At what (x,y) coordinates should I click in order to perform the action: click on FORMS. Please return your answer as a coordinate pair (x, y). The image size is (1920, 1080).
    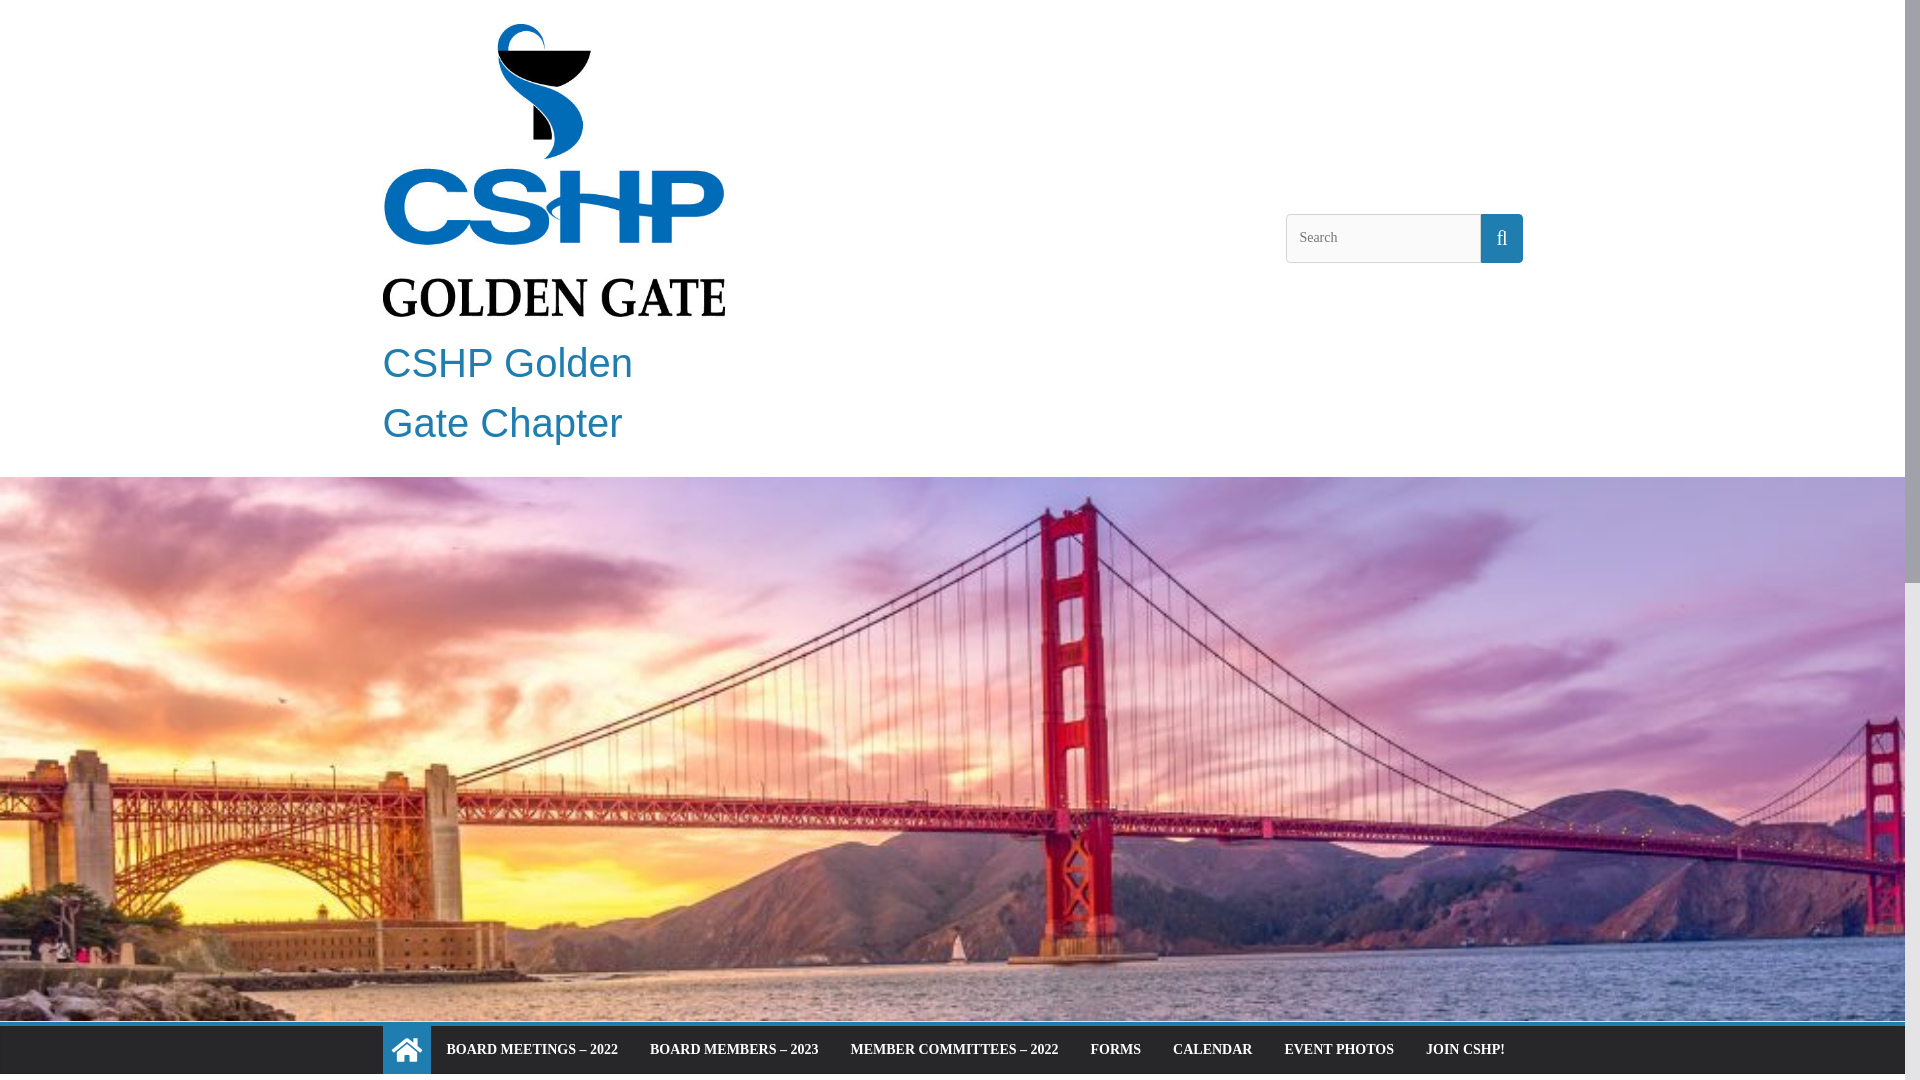
    Looking at the image, I should click on (1116, 1049).